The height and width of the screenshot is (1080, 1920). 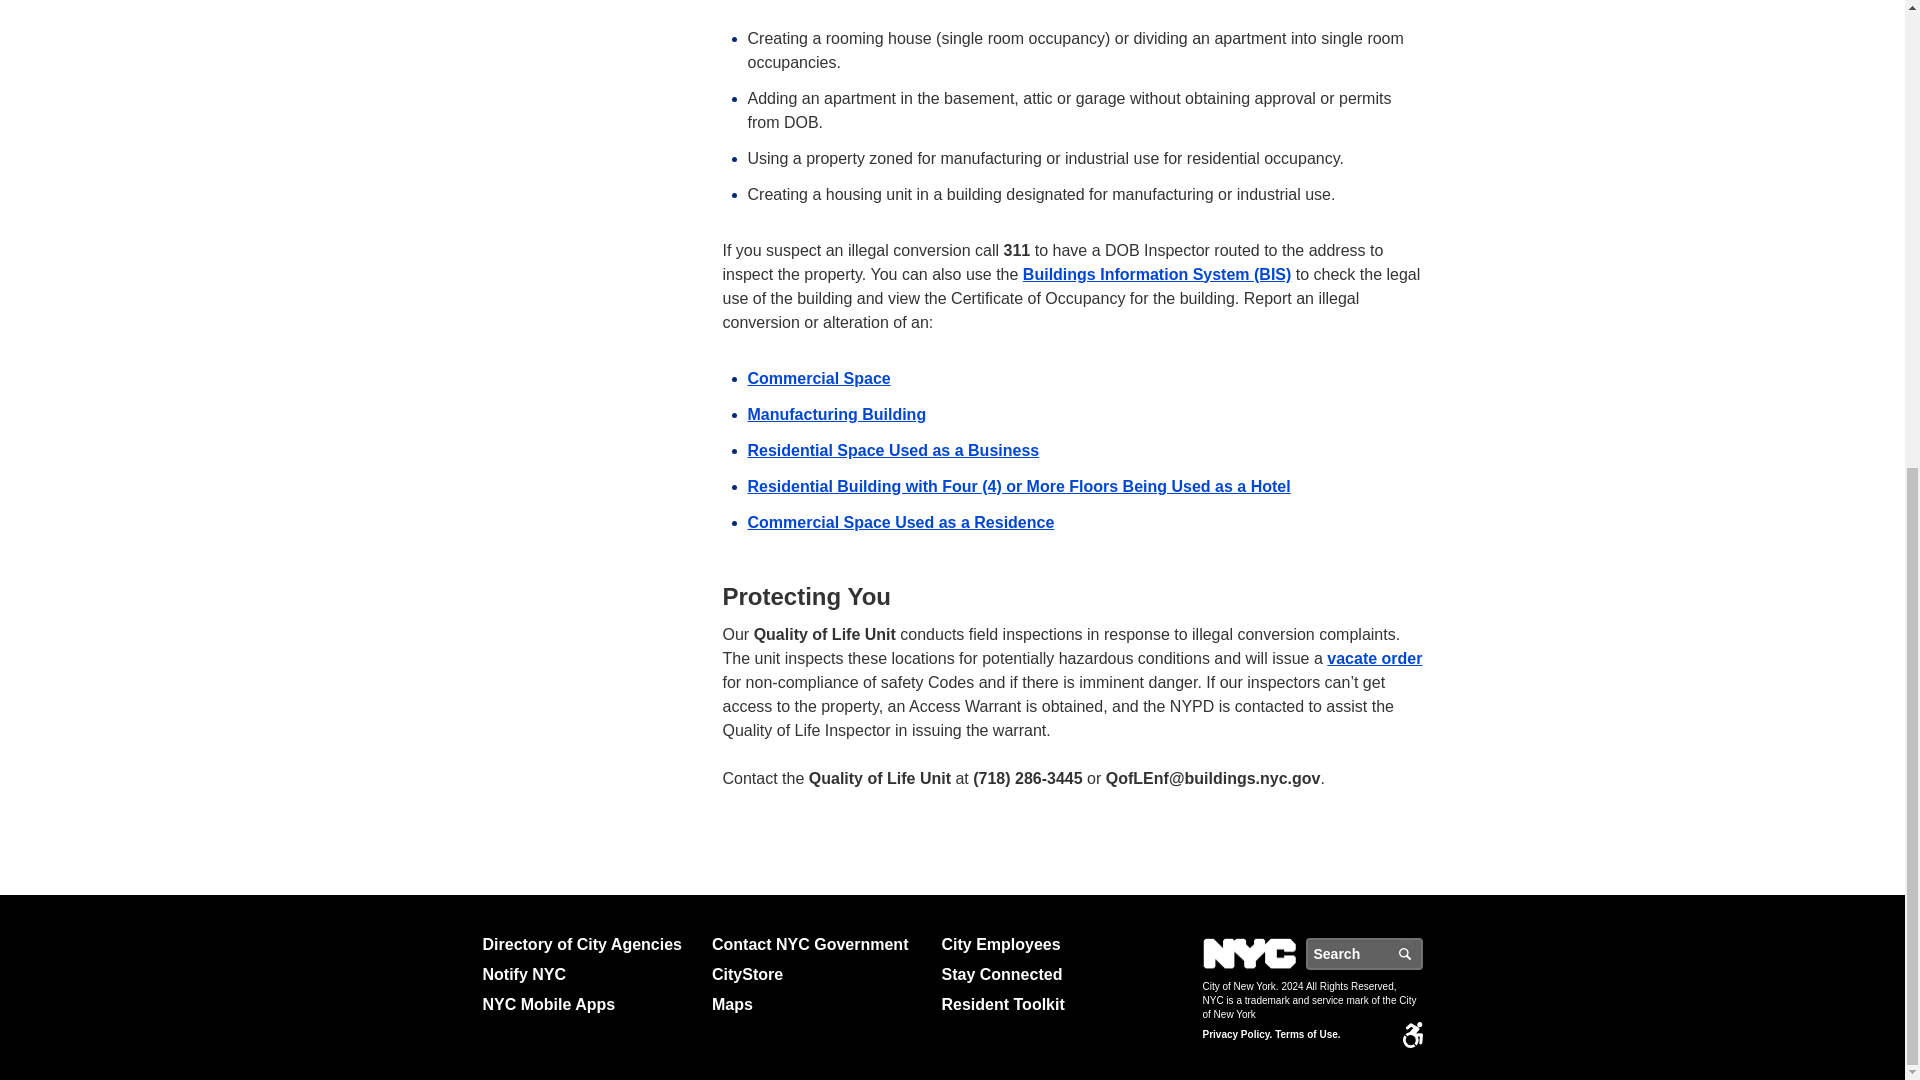 I want to click on Manufacturing Building, so click(x=838, y=414).